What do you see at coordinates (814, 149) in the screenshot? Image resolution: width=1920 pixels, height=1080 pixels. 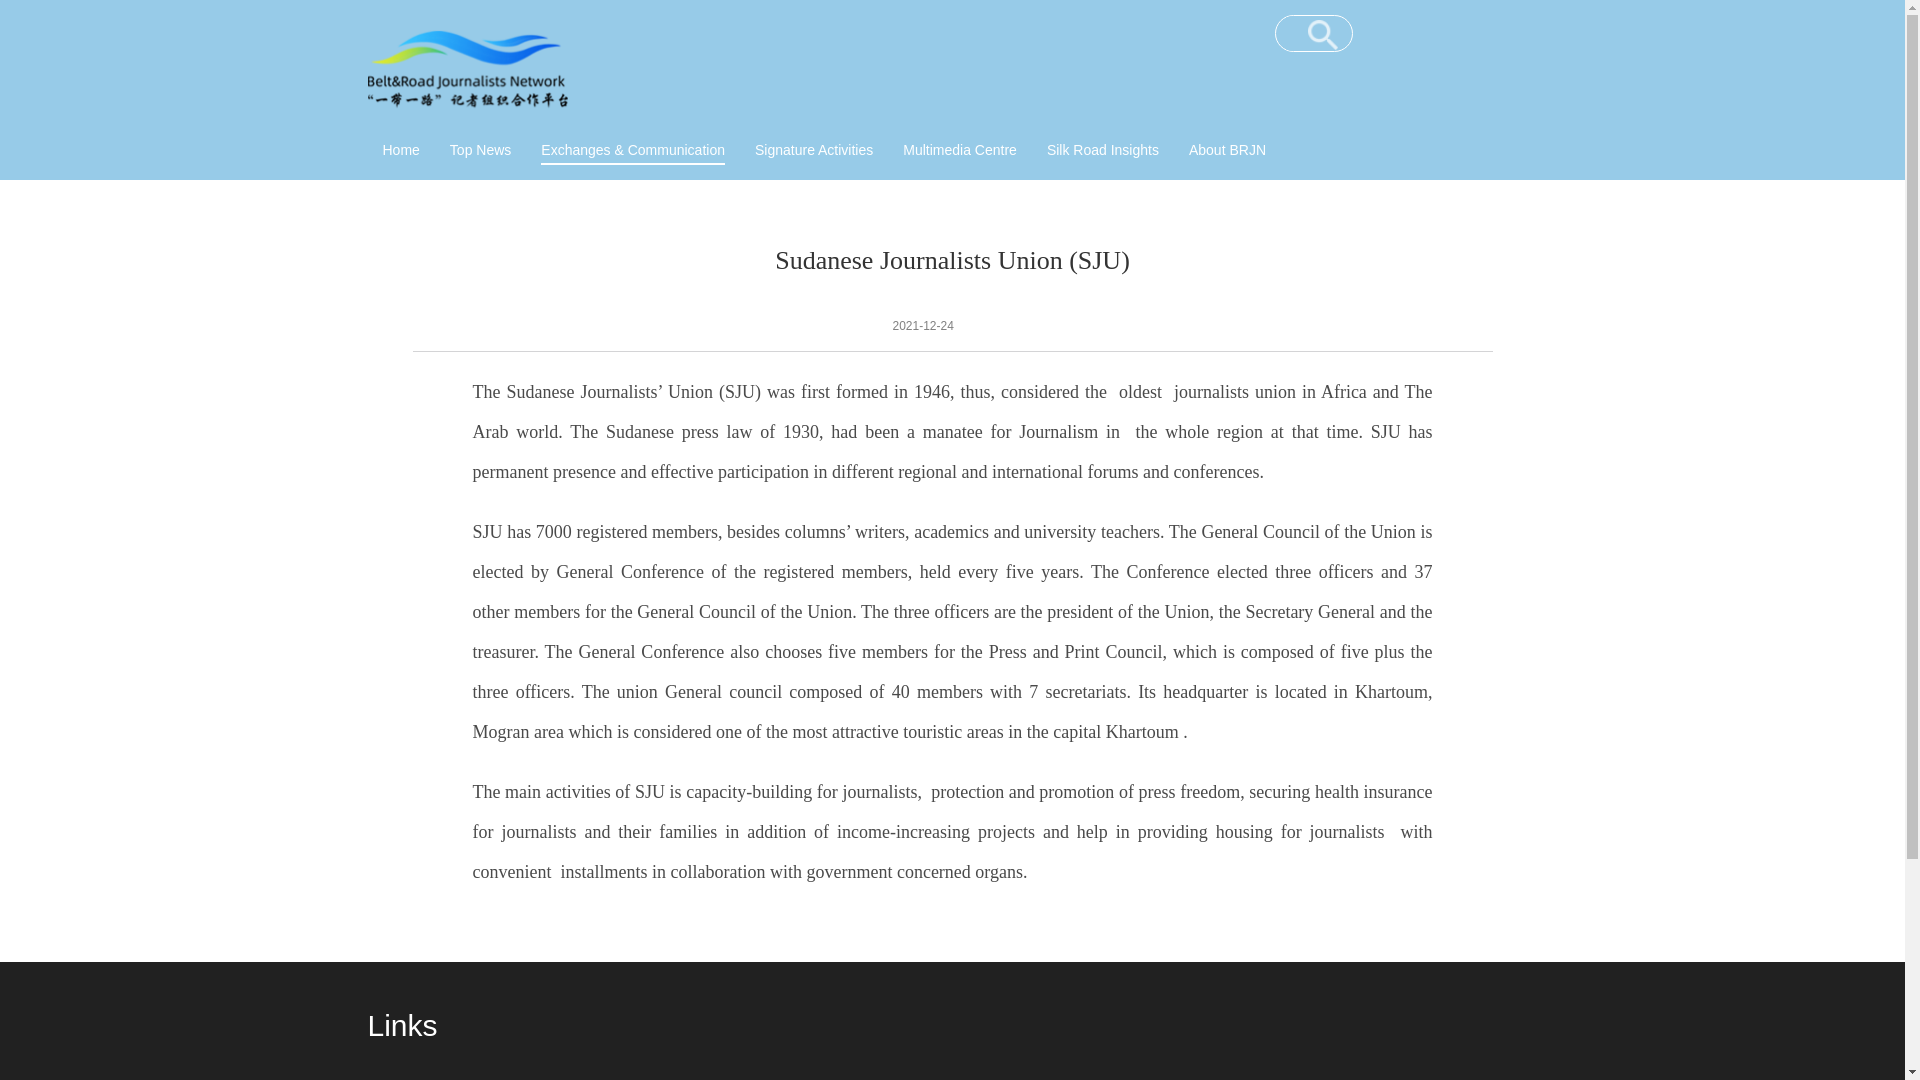 I see `Signature Activities` at bounding box center [814, 149].